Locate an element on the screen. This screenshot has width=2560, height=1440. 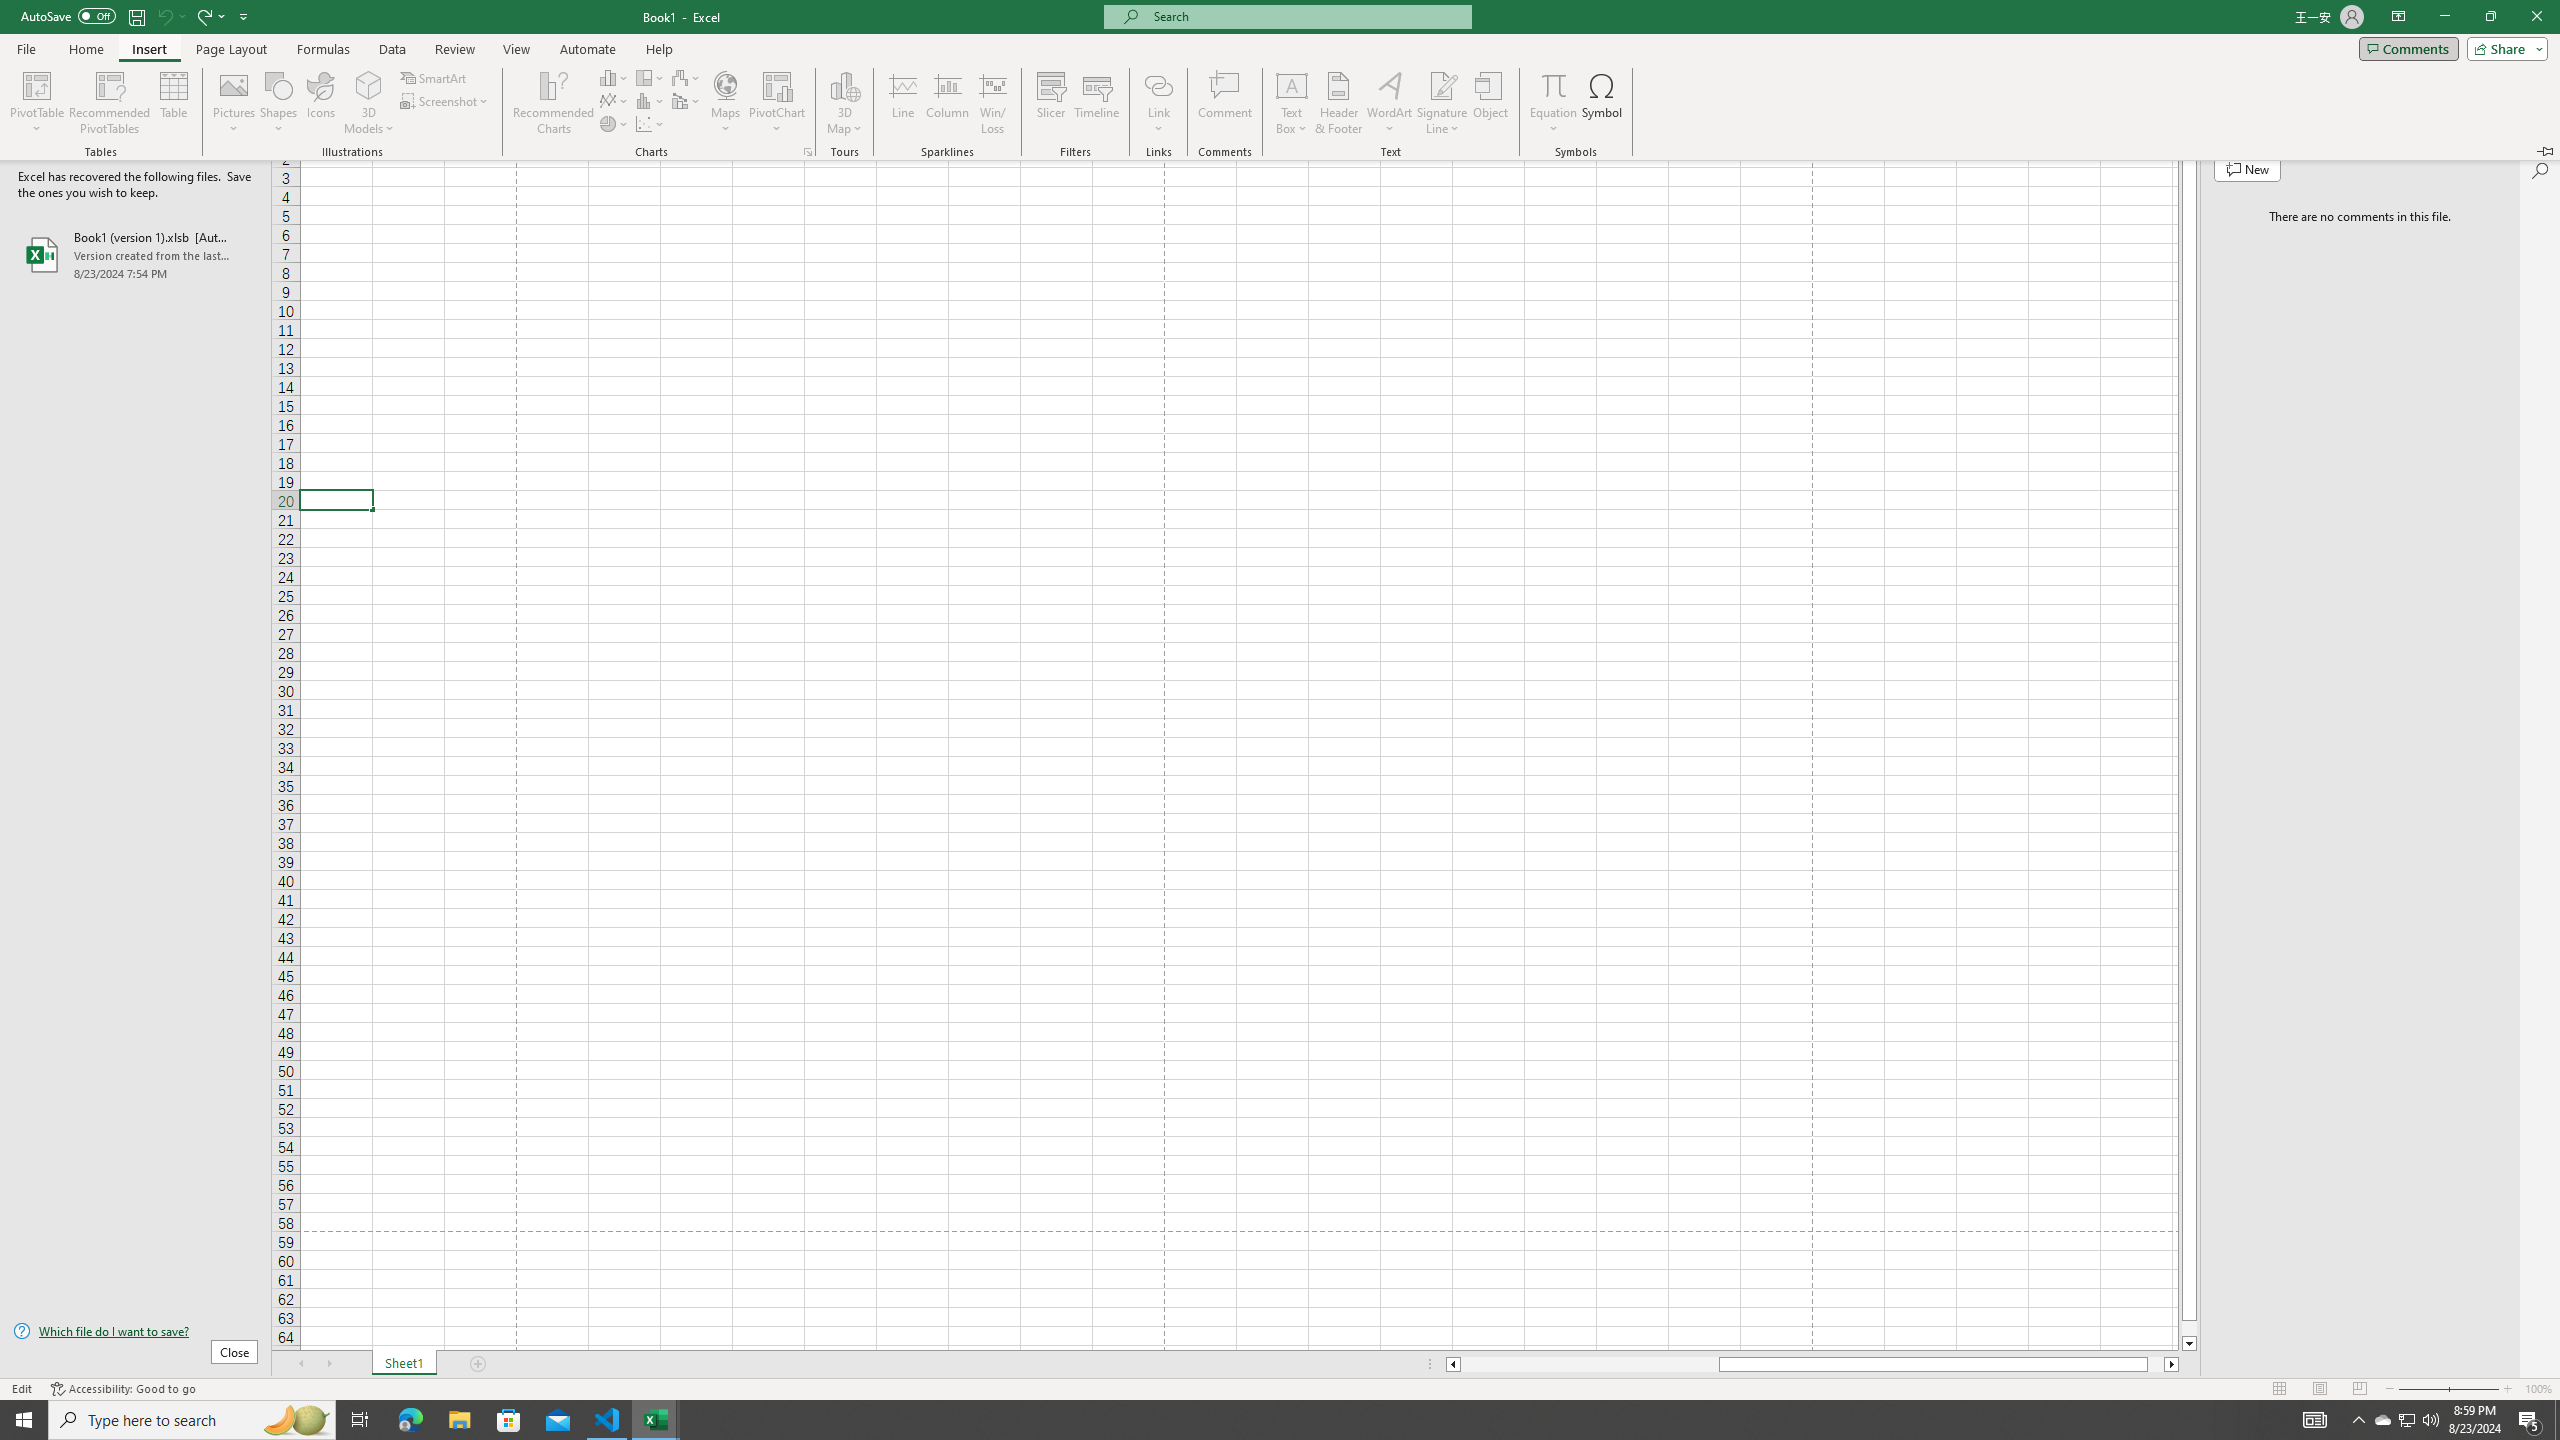
Page left is located at coordinates (1589, 1364).